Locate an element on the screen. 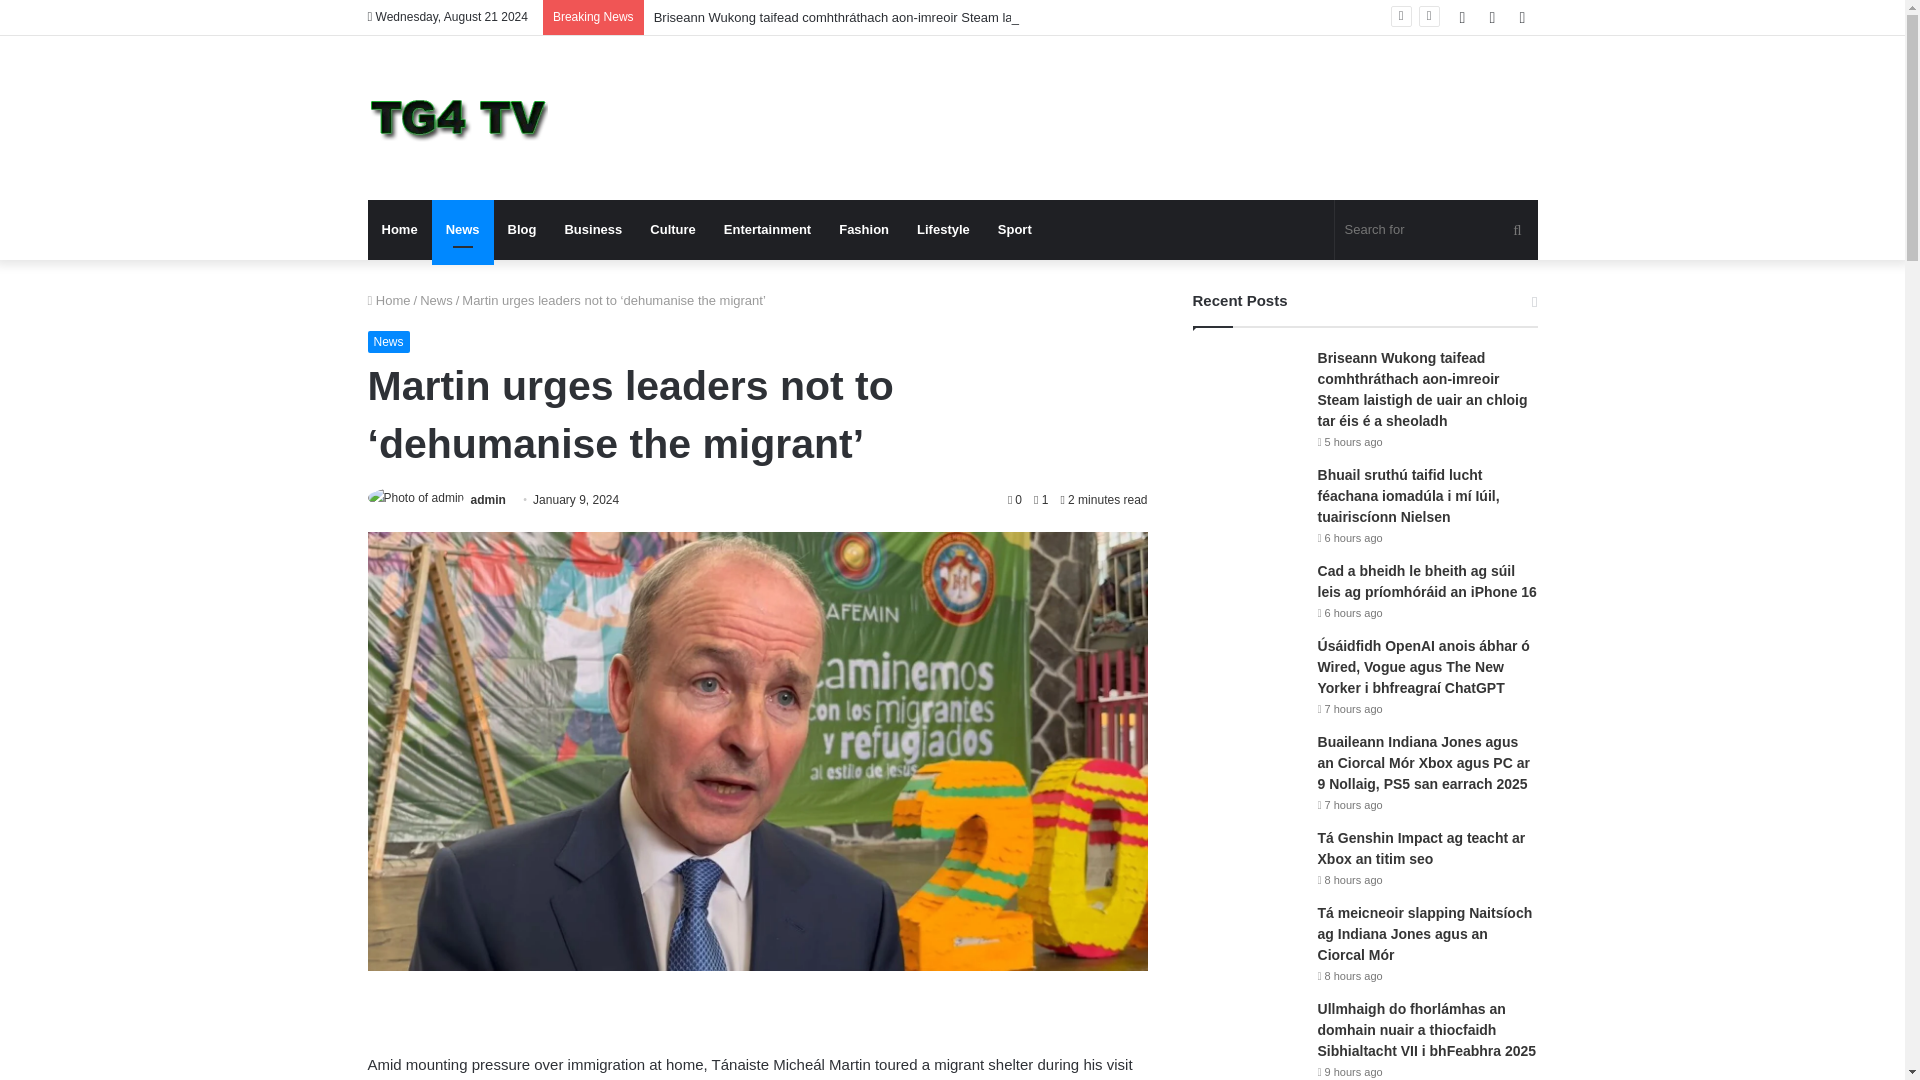 The image size is (1920, 1080). News is located at coordinates (436, 300).